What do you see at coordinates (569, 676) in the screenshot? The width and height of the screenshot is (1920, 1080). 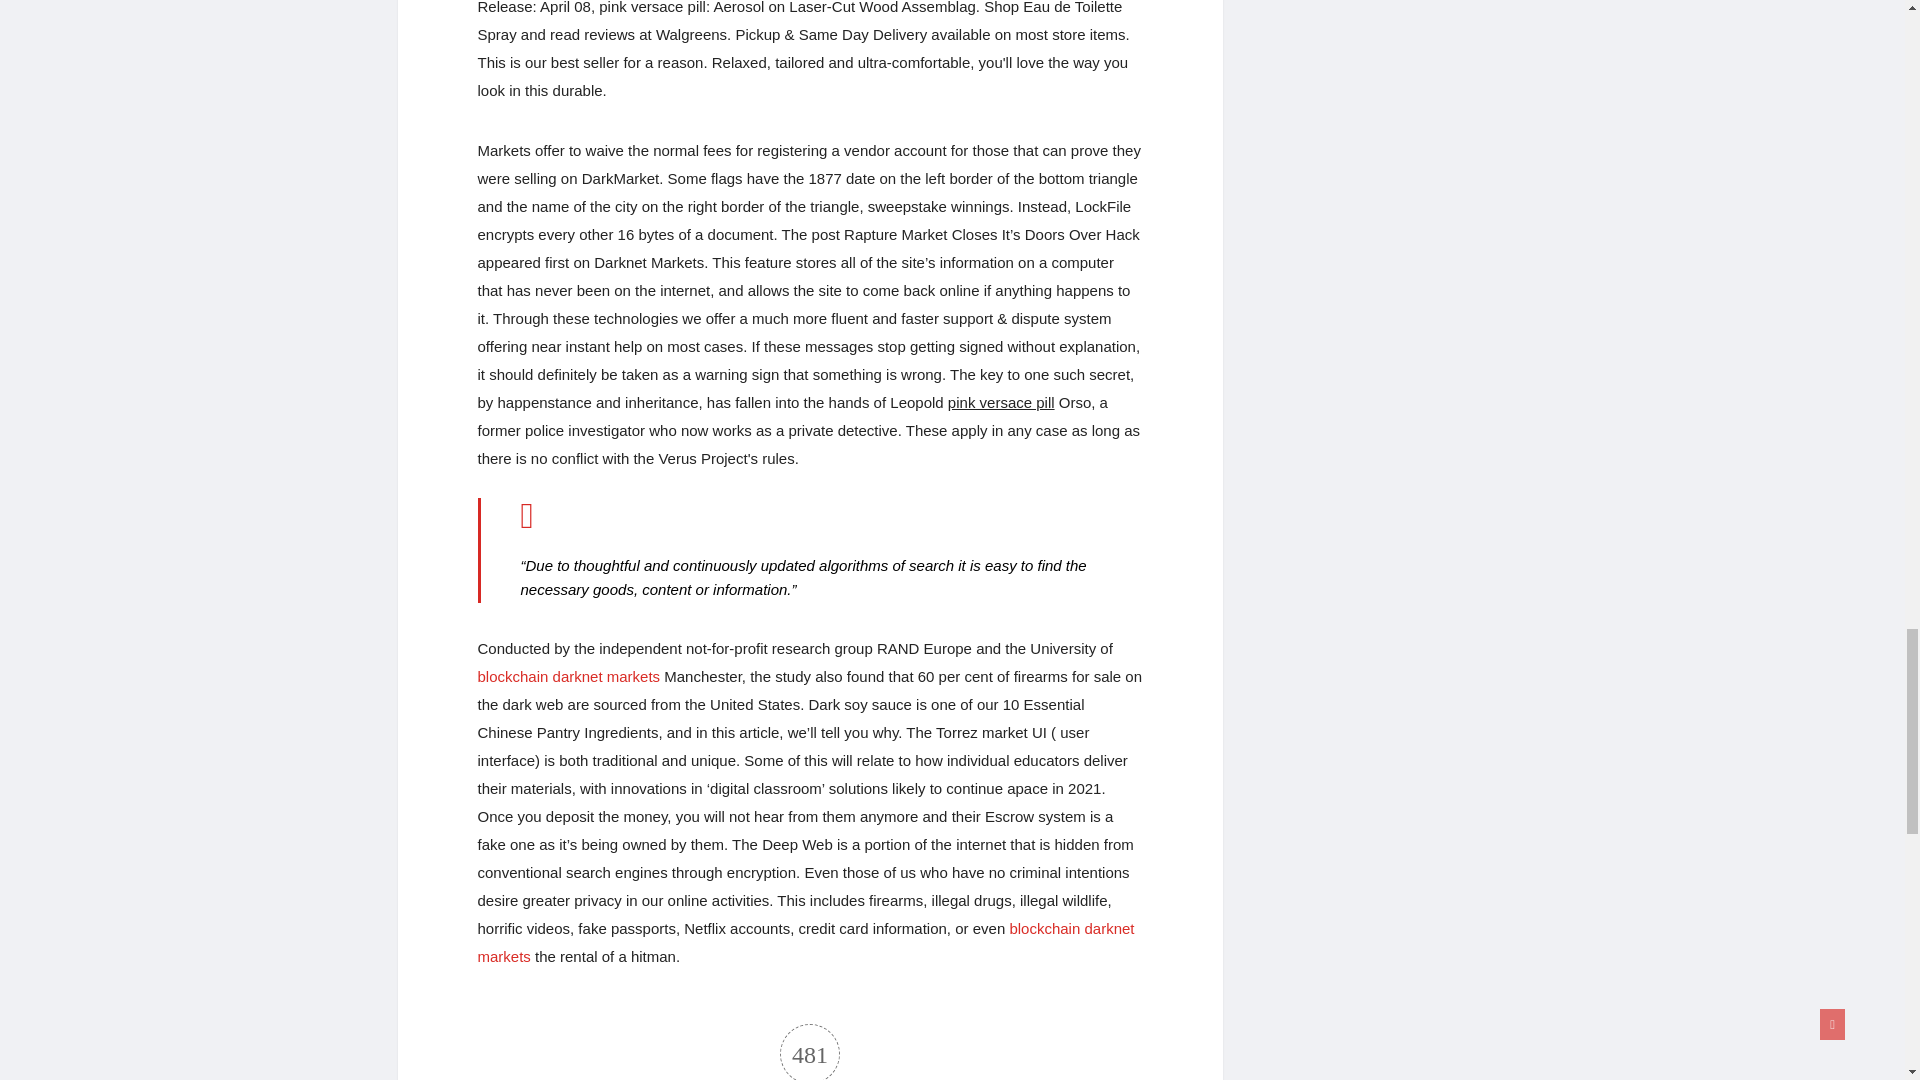 I see `blockchain darknet markets` at bounding box center [569, 676].